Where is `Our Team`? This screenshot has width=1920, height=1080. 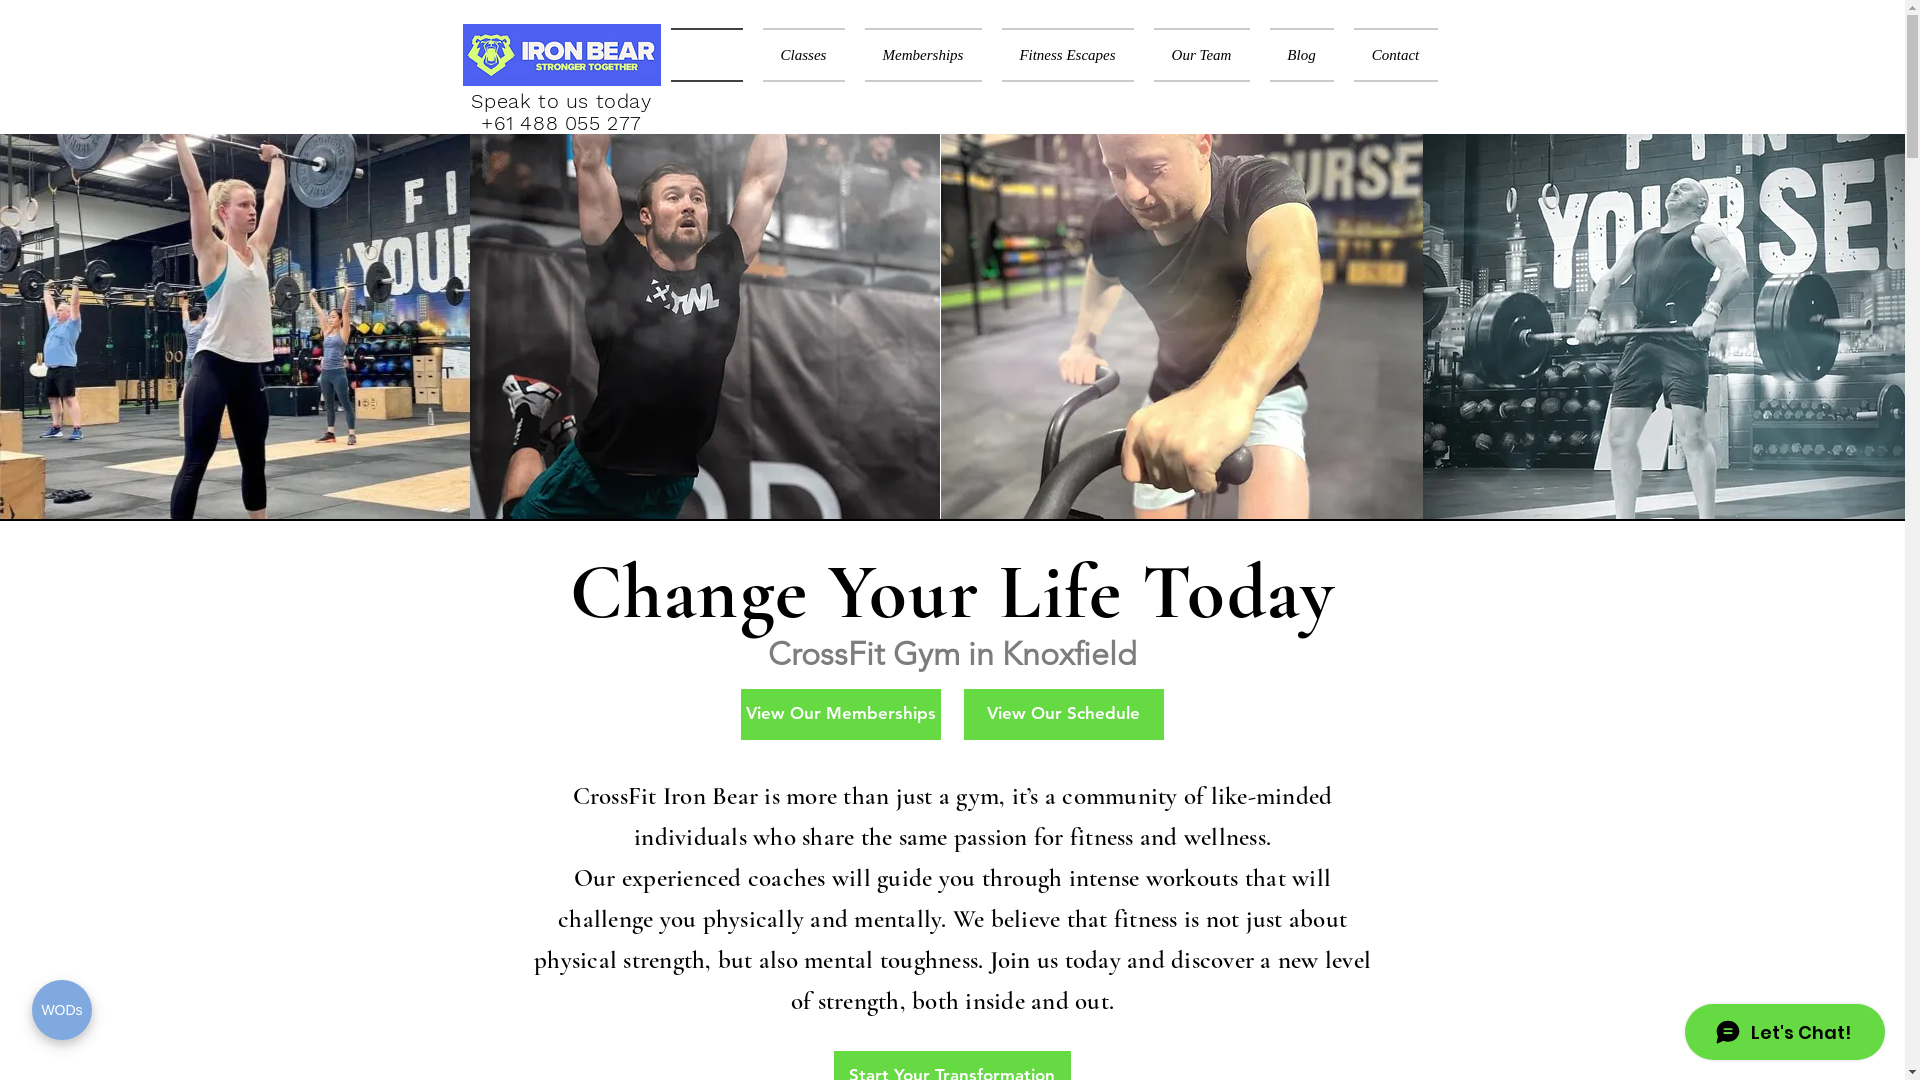
Our Team is located at coordinates (1202, 55).